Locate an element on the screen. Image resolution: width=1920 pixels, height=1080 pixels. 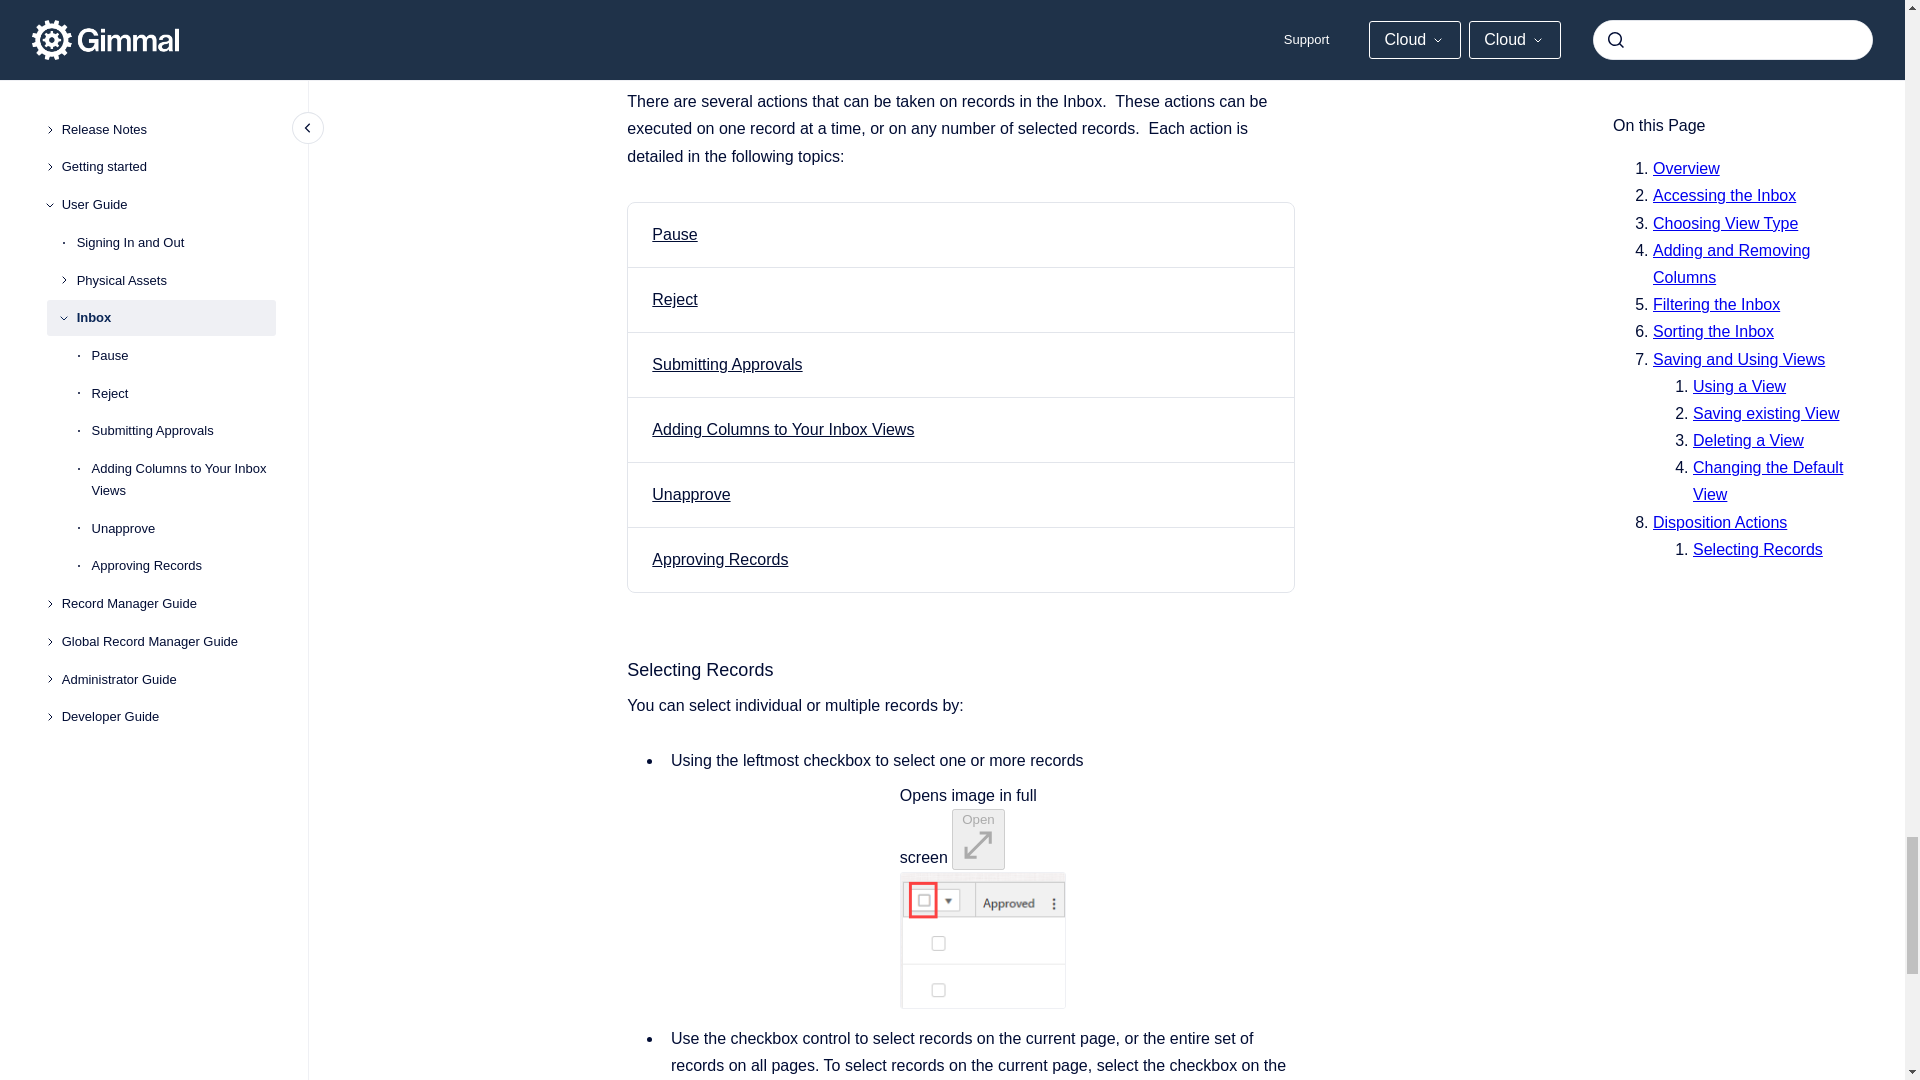
Reject is located at coordinates (674, 298).